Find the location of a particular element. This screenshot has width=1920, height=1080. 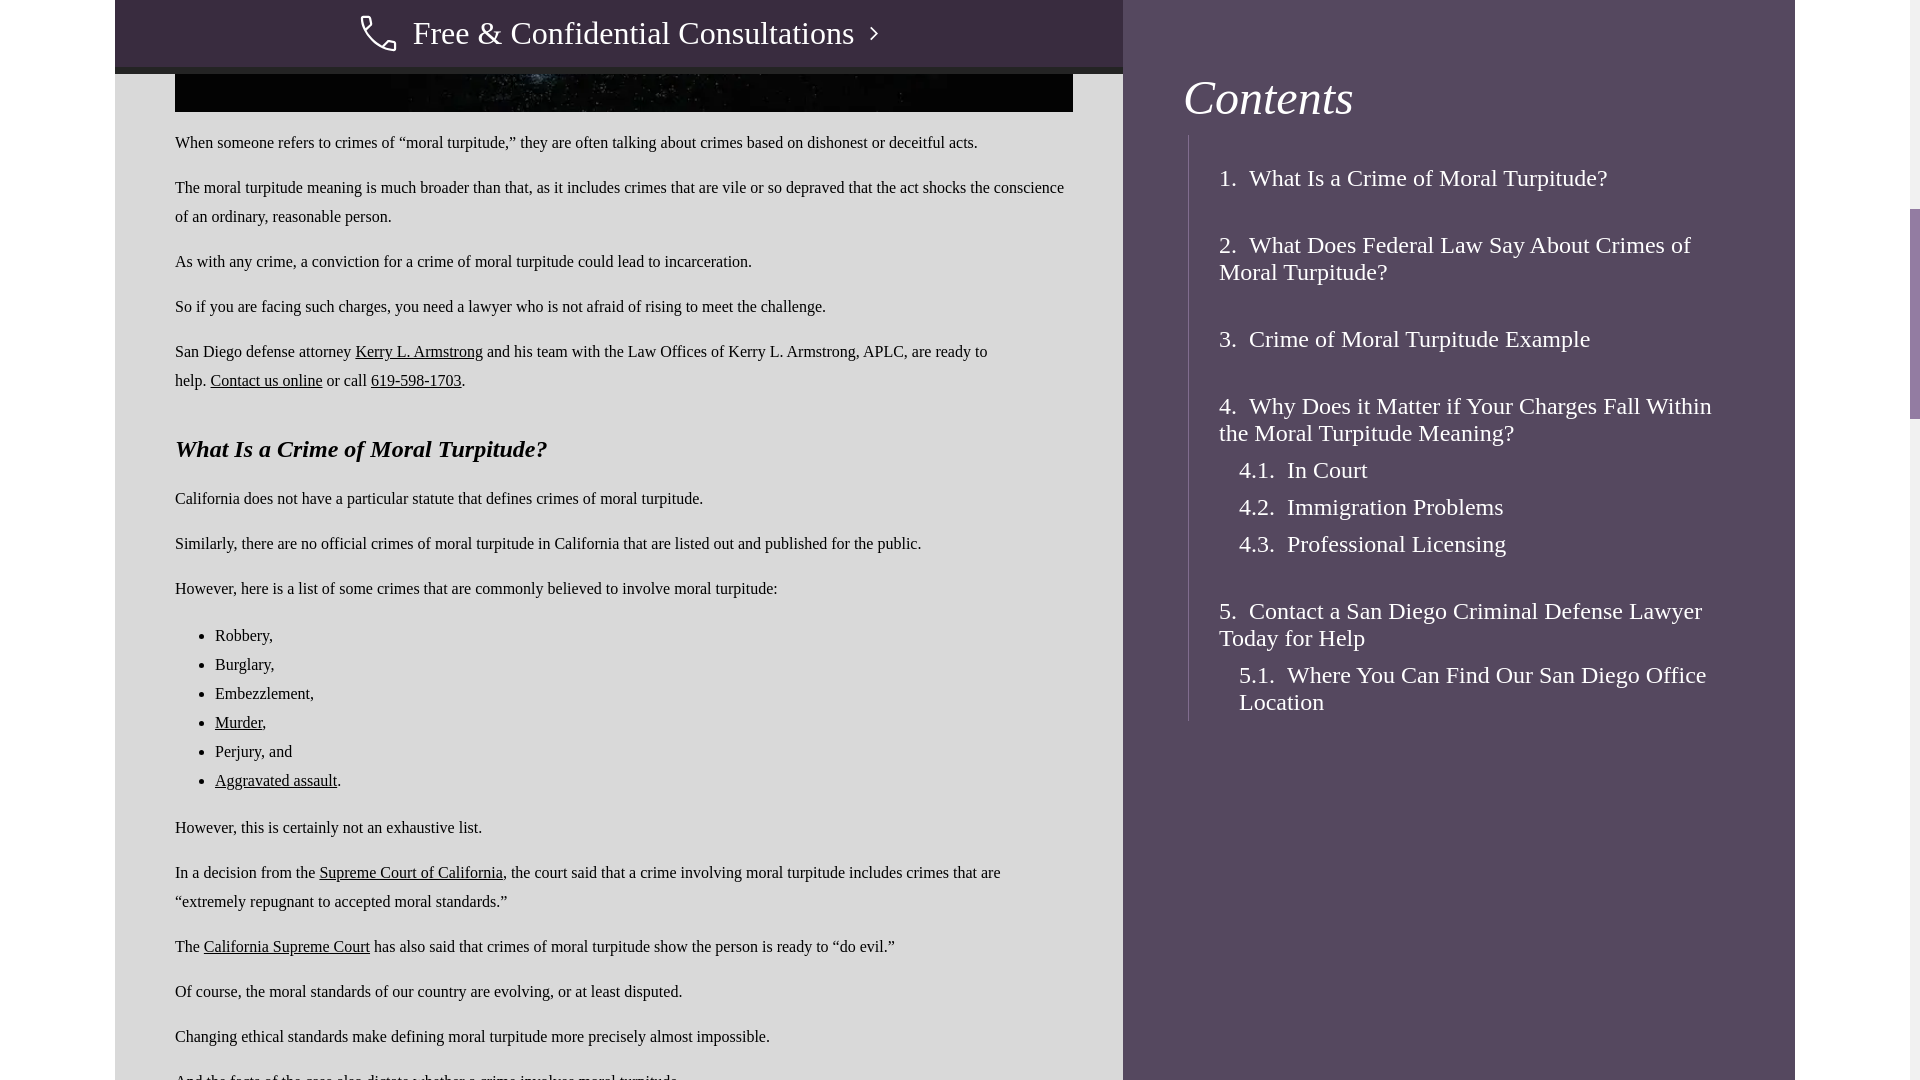

Contact us online is located at coordinates (266, 380).